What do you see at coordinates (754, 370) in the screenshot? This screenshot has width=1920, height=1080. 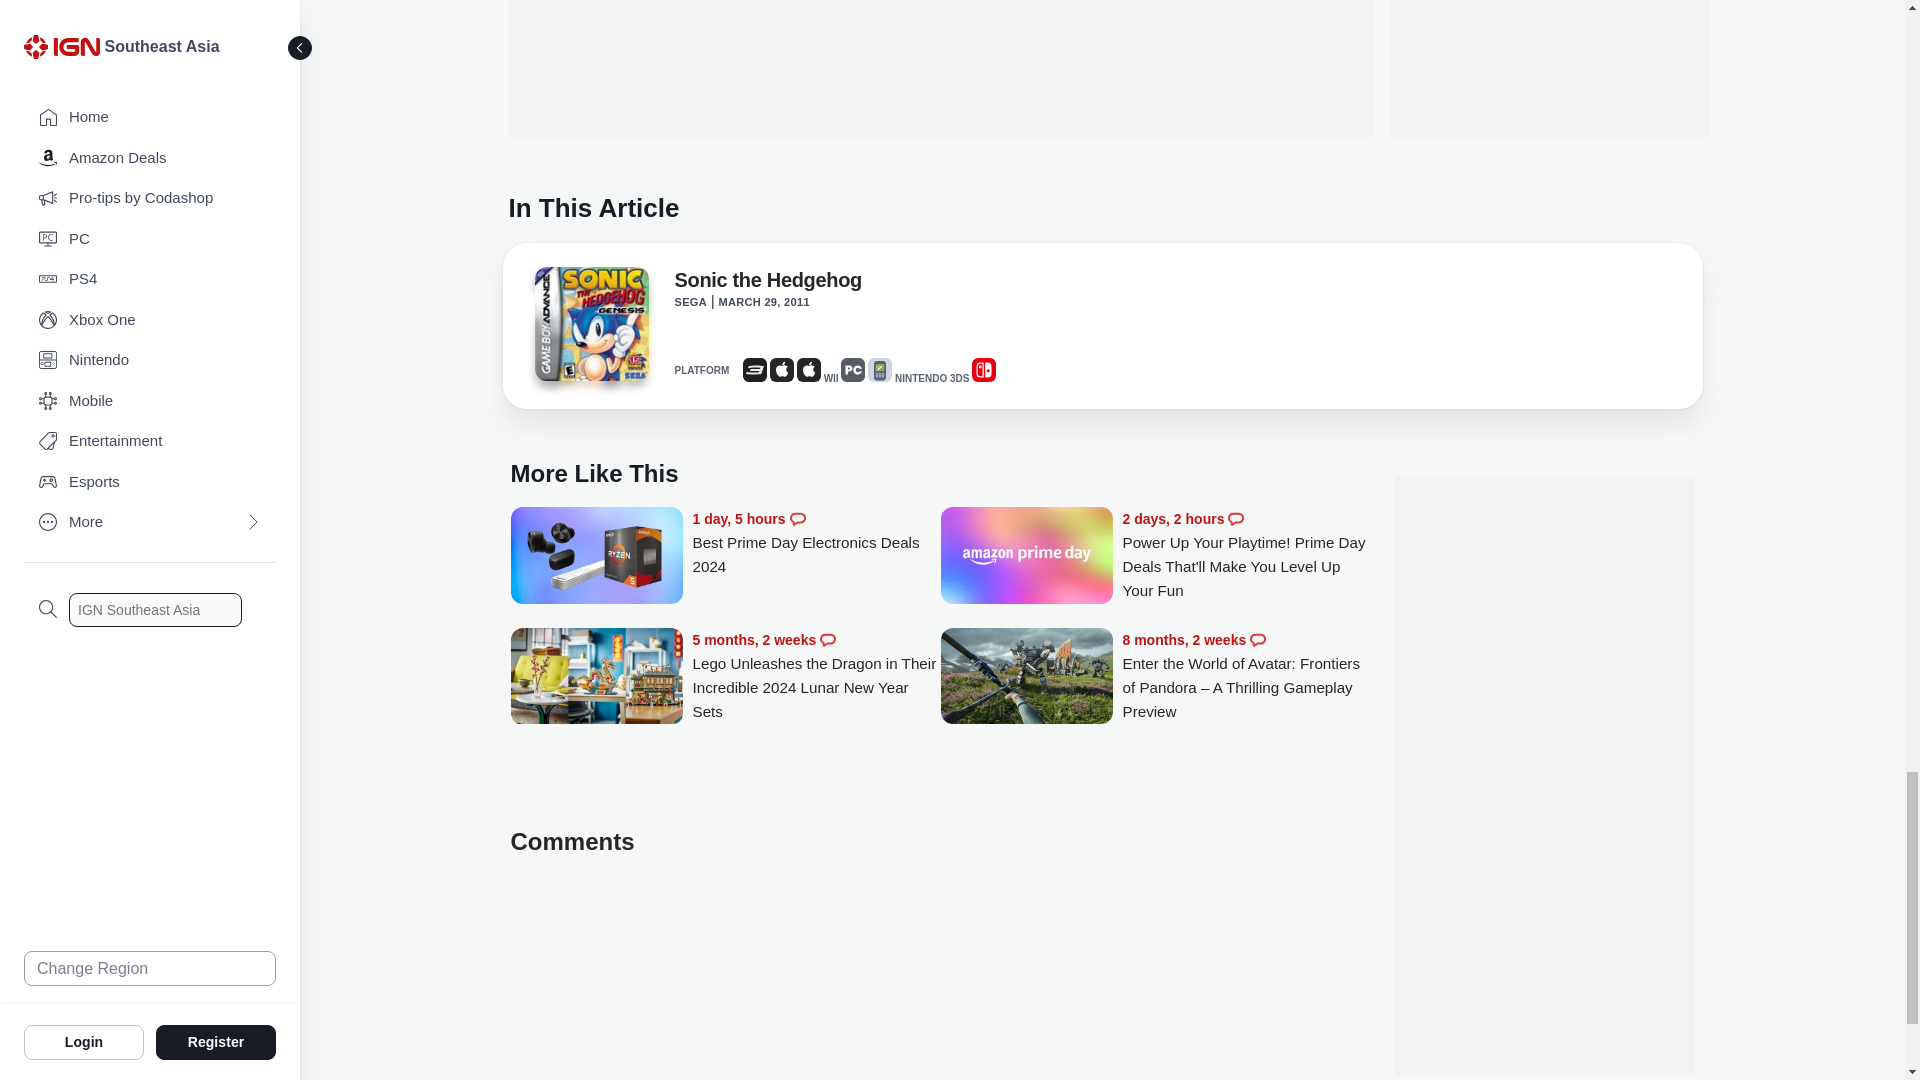 I see `PS3` at bounding box center [754, 370].